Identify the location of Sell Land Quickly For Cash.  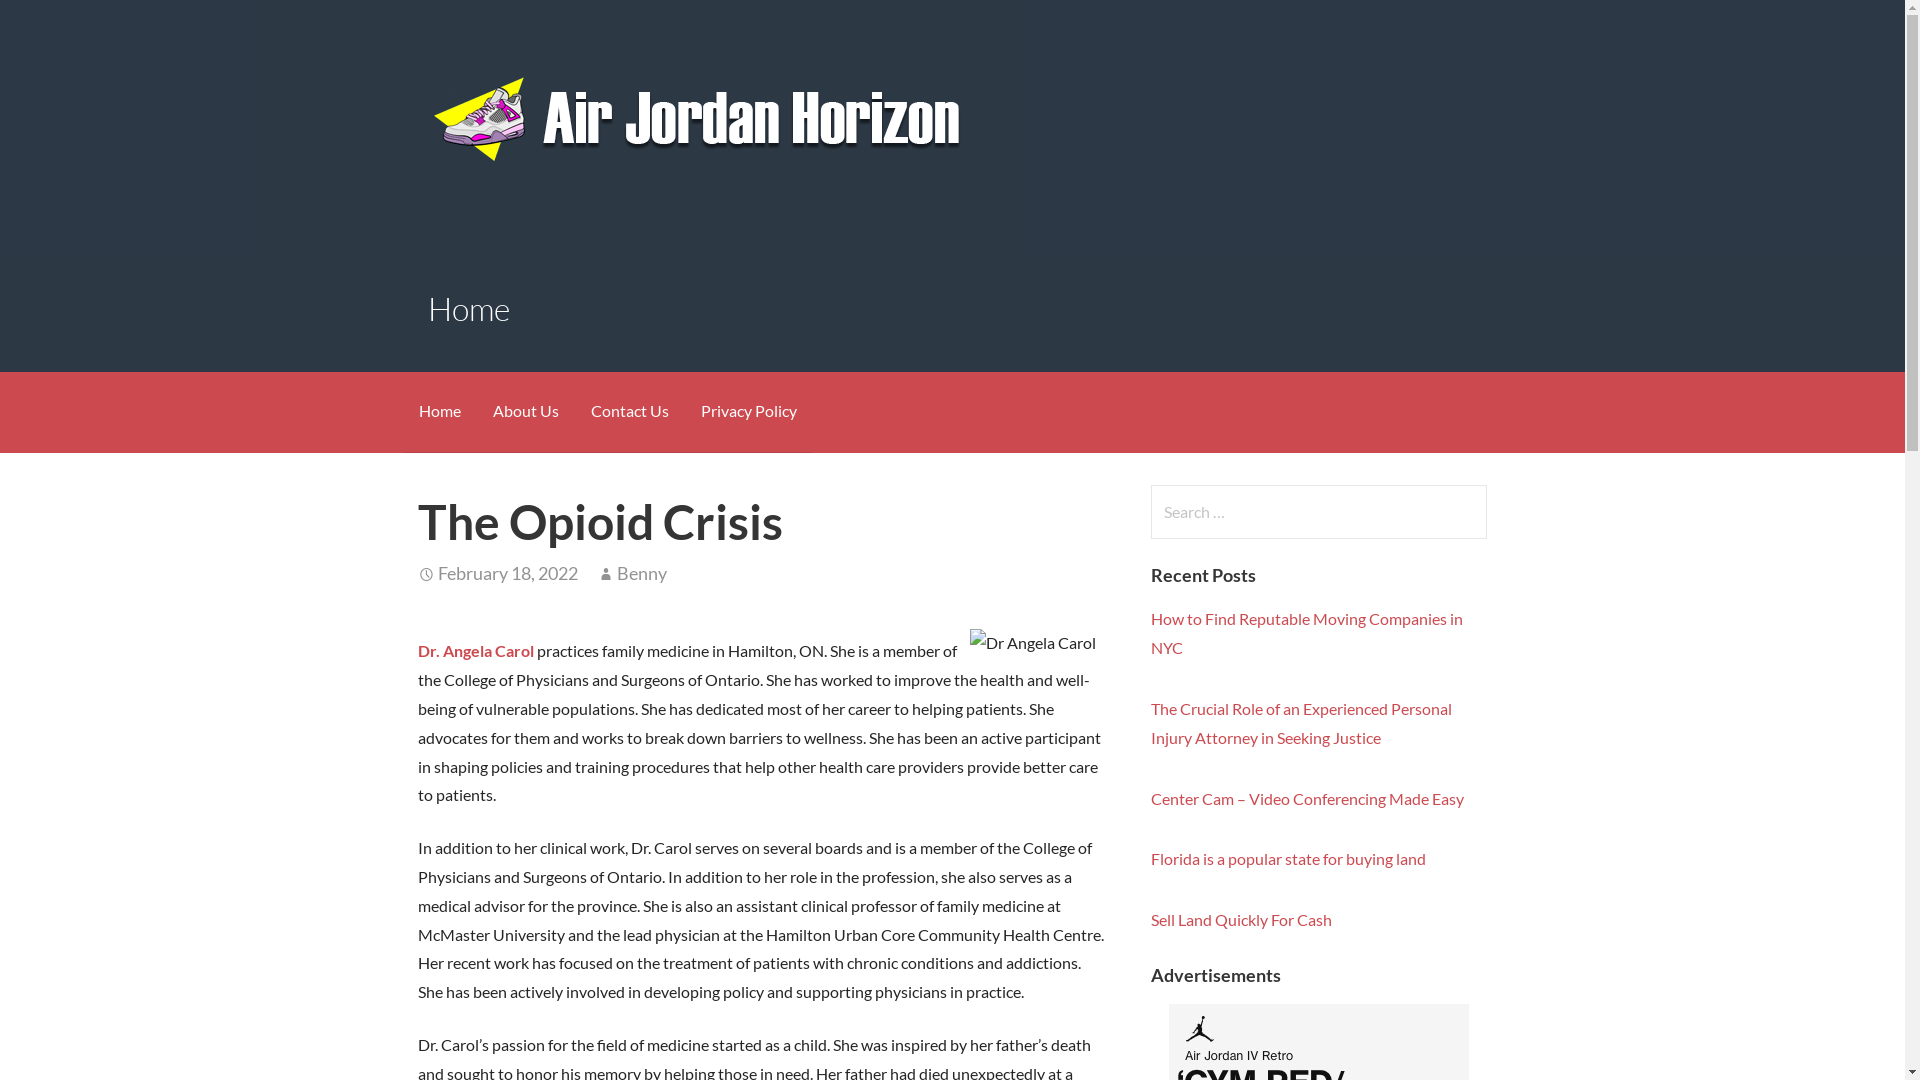
(1242, 920).